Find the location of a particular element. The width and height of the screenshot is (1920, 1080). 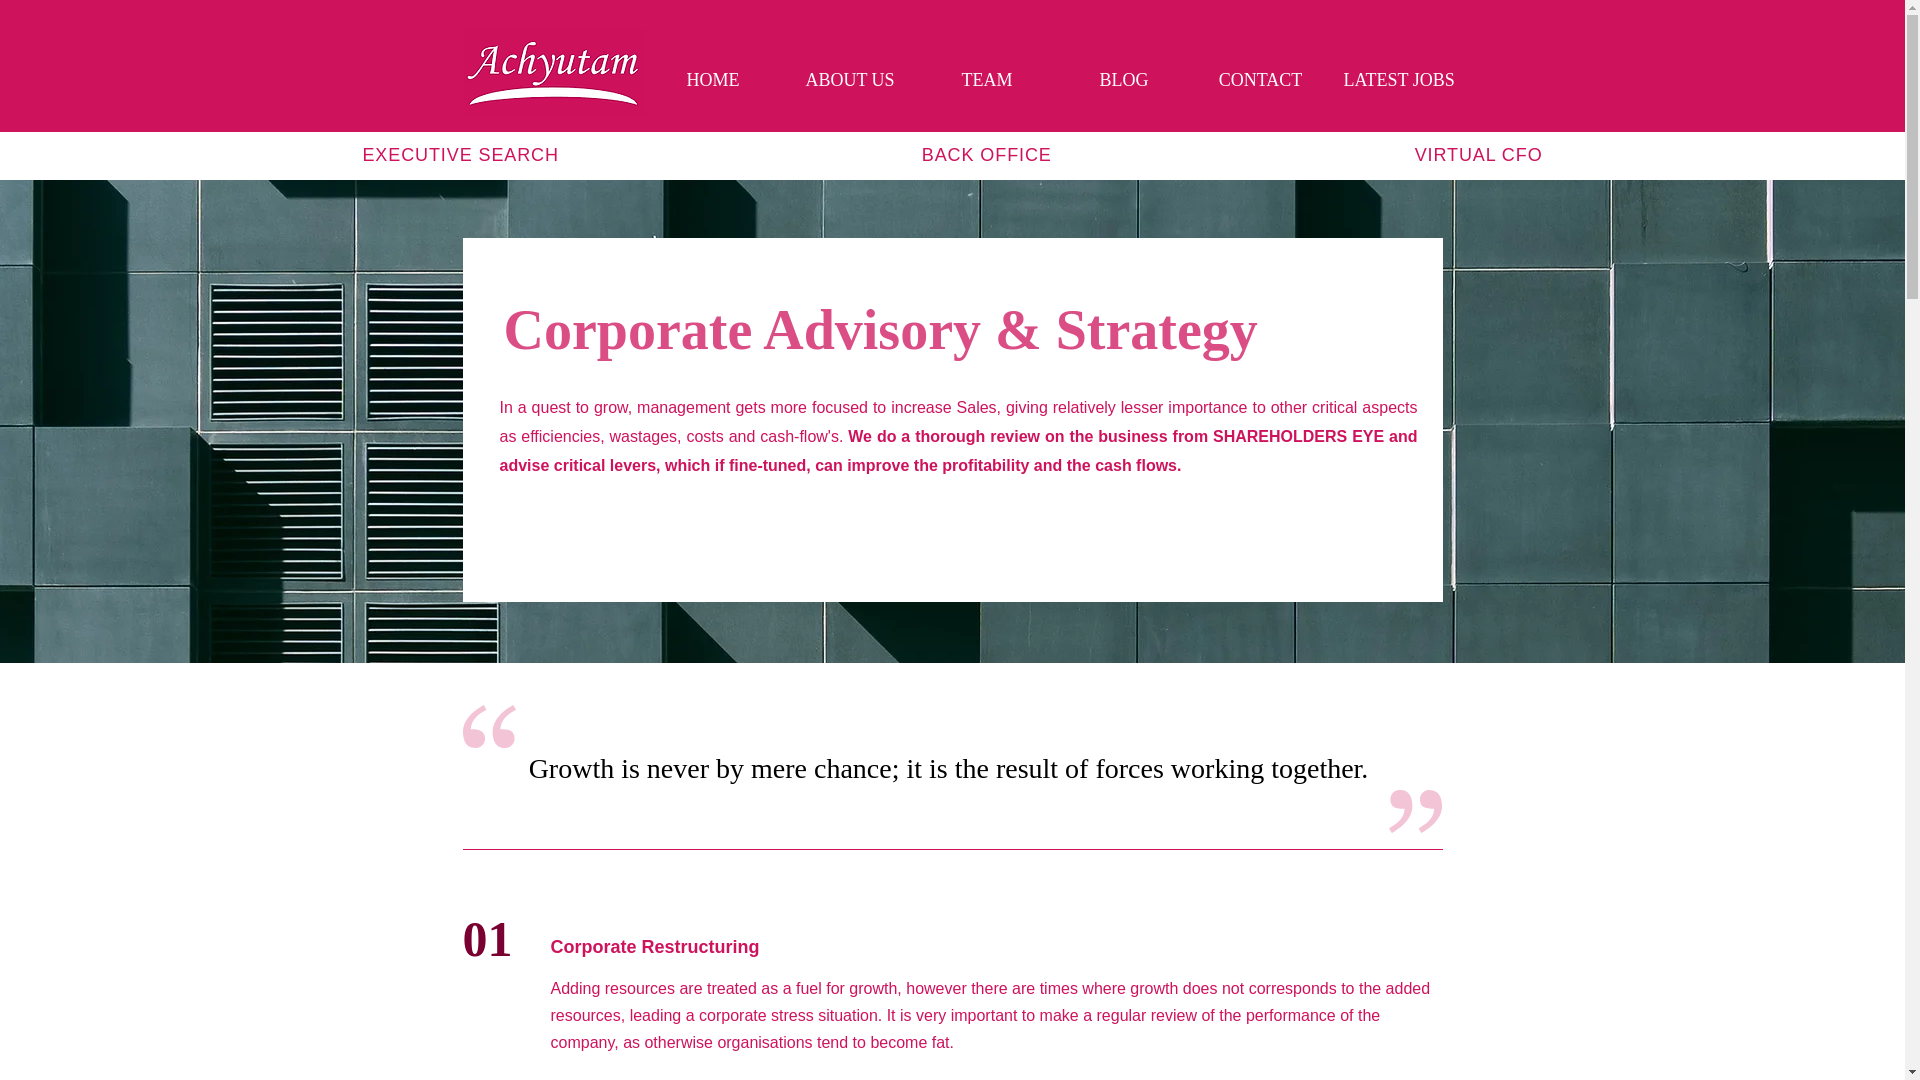

TEAM is located at coordinates (986, 80).